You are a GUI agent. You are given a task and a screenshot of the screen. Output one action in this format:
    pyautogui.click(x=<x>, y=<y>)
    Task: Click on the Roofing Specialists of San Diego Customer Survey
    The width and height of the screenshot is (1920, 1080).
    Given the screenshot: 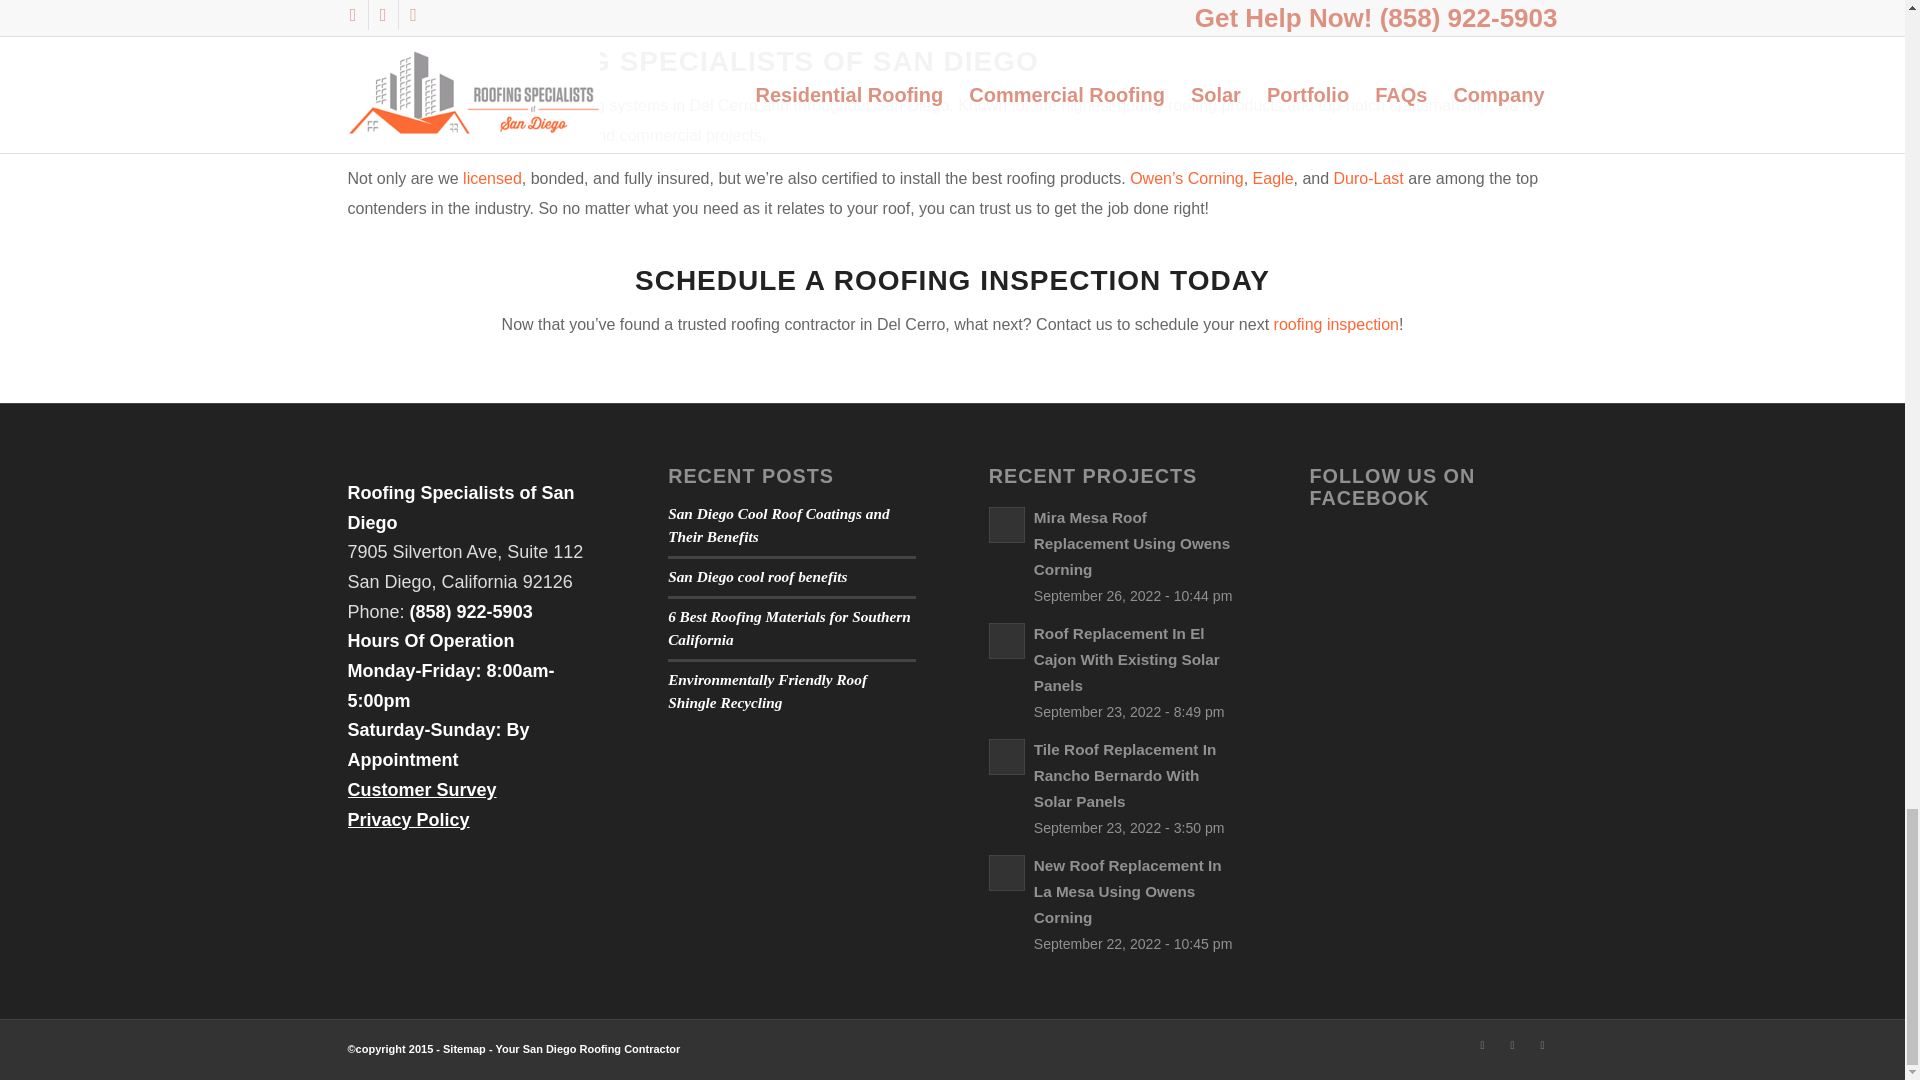 What is the action you would take?
    pyautogui.click(x=422, y=790)
    